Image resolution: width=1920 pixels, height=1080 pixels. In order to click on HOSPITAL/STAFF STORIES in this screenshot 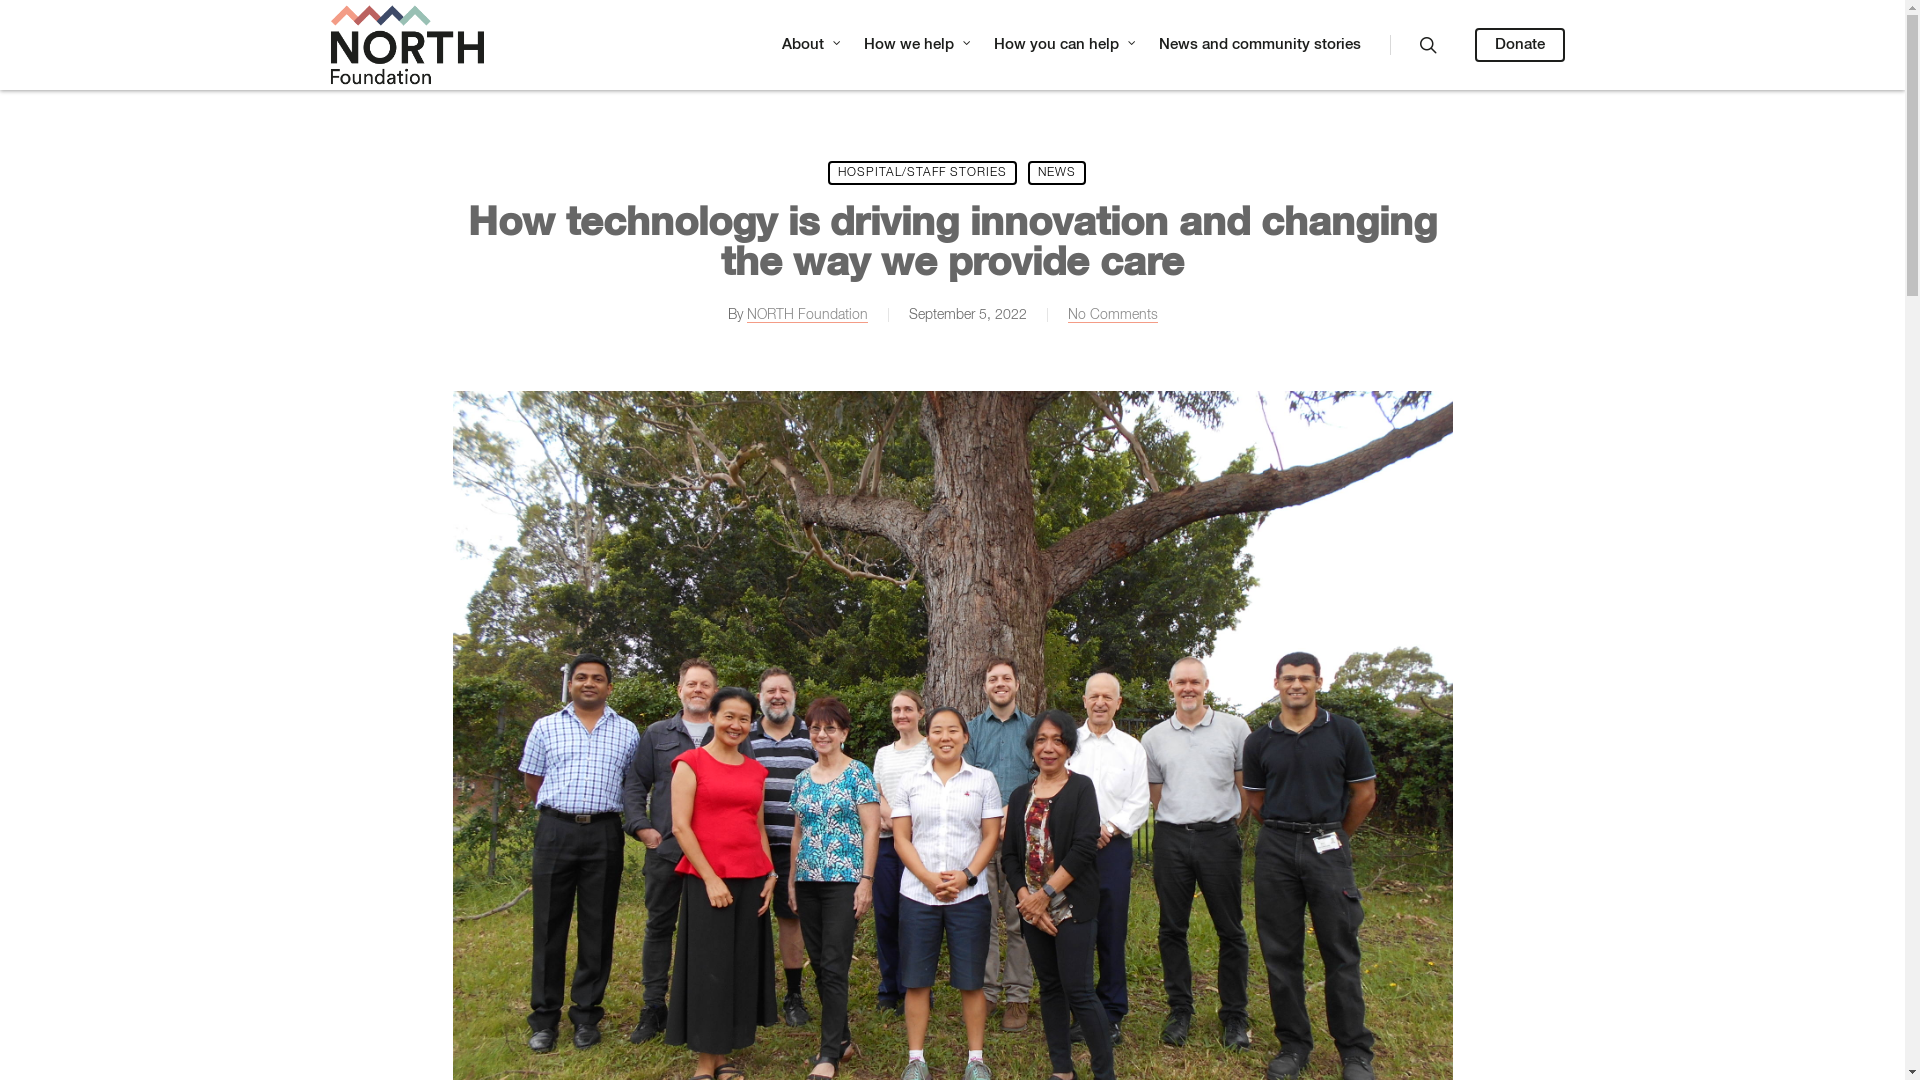, I will do `click(922, 173)`.